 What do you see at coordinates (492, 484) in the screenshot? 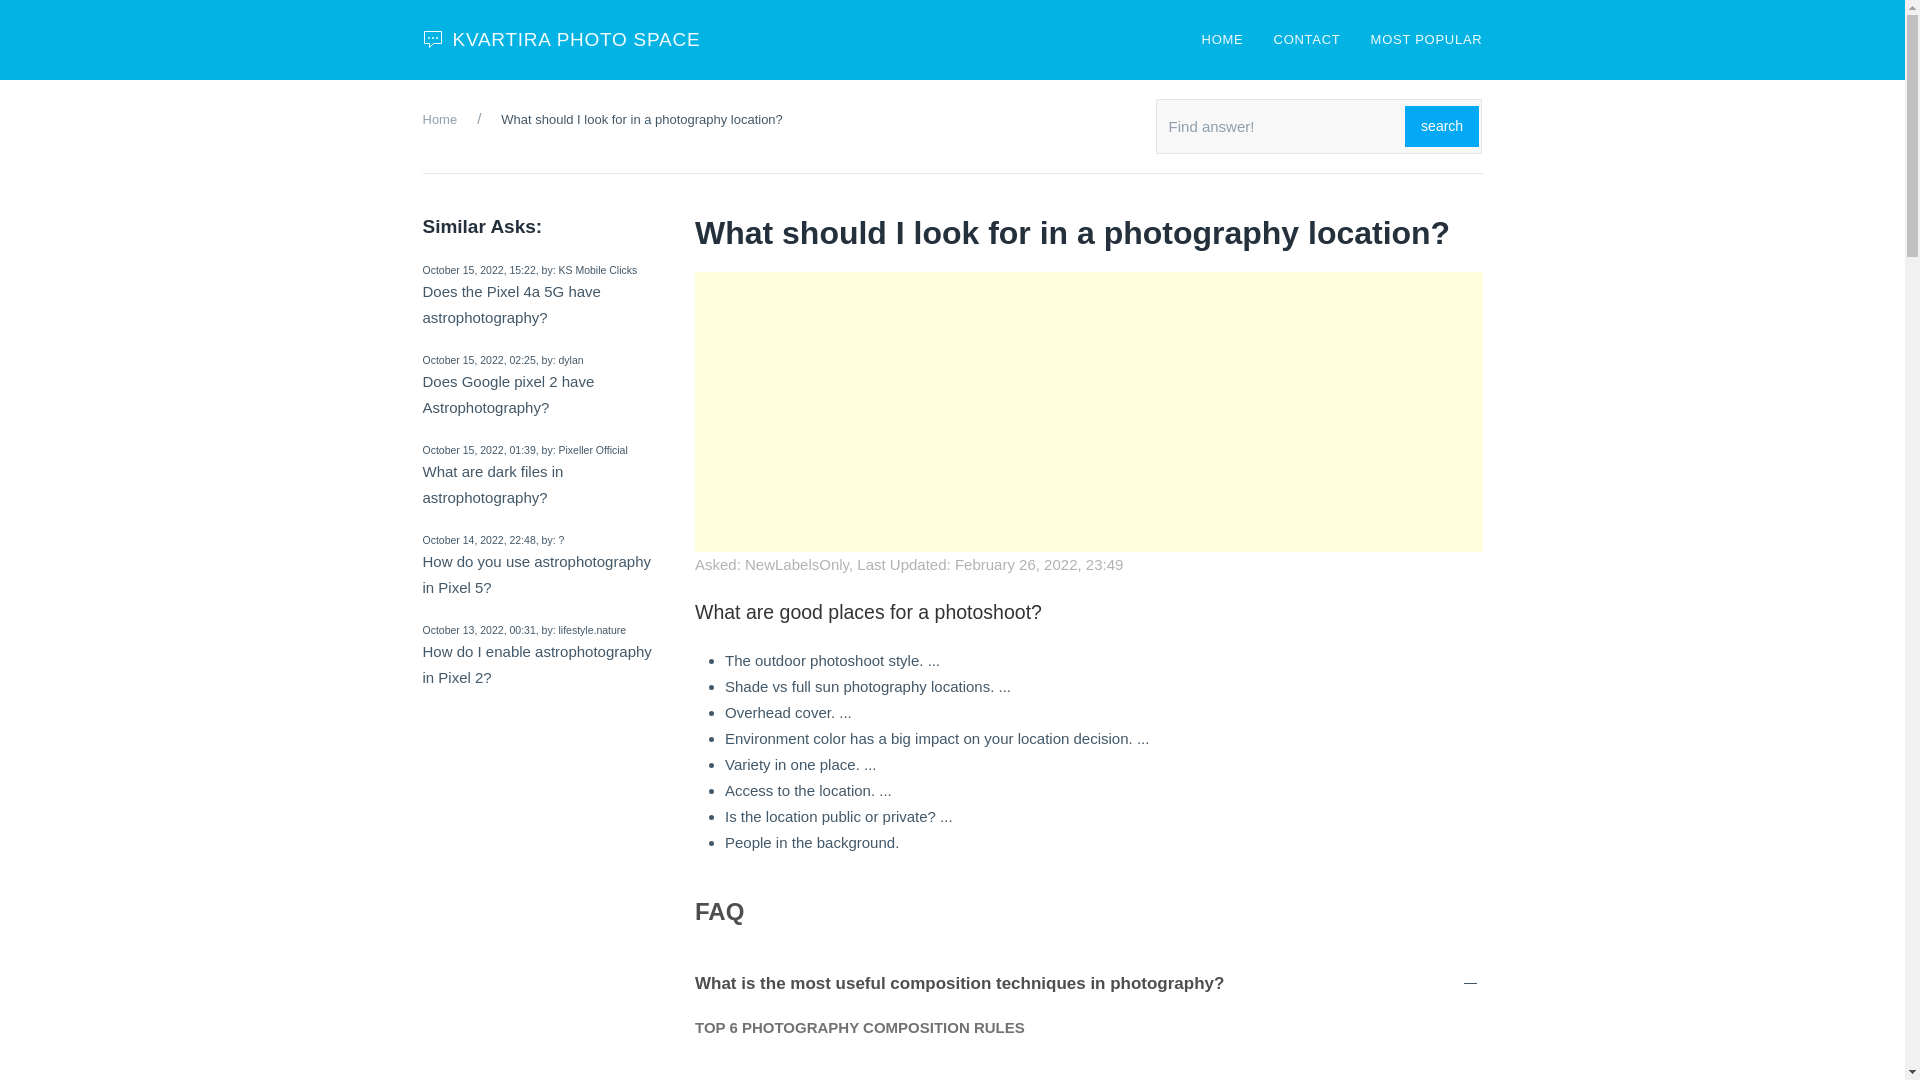
I see `What are dark files in astrophotography?` at bounding box center [492, 484].